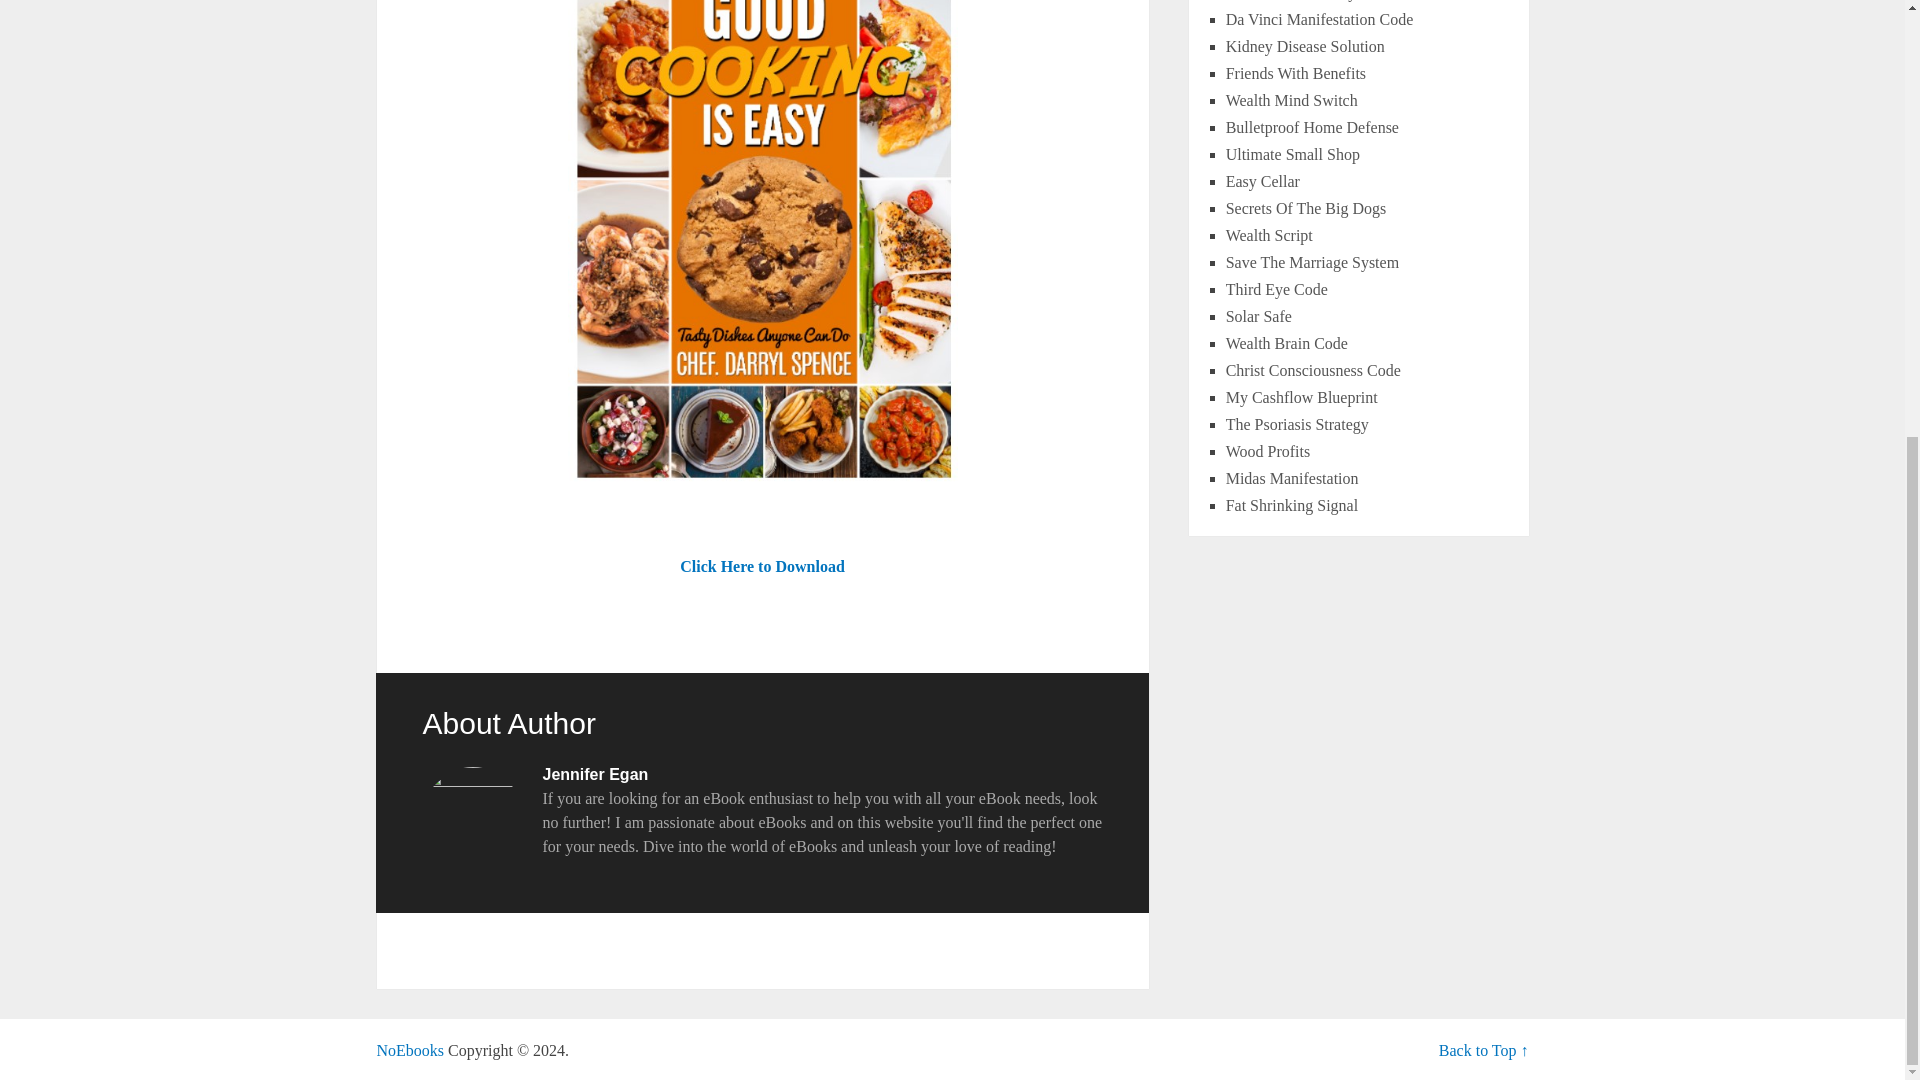 The image size is (1920, 1080). What do you see at coordinates (1306, 208) in the screenshot?
I see `Secrets Of The Big Dogs` at bounding box center [1306, 208].